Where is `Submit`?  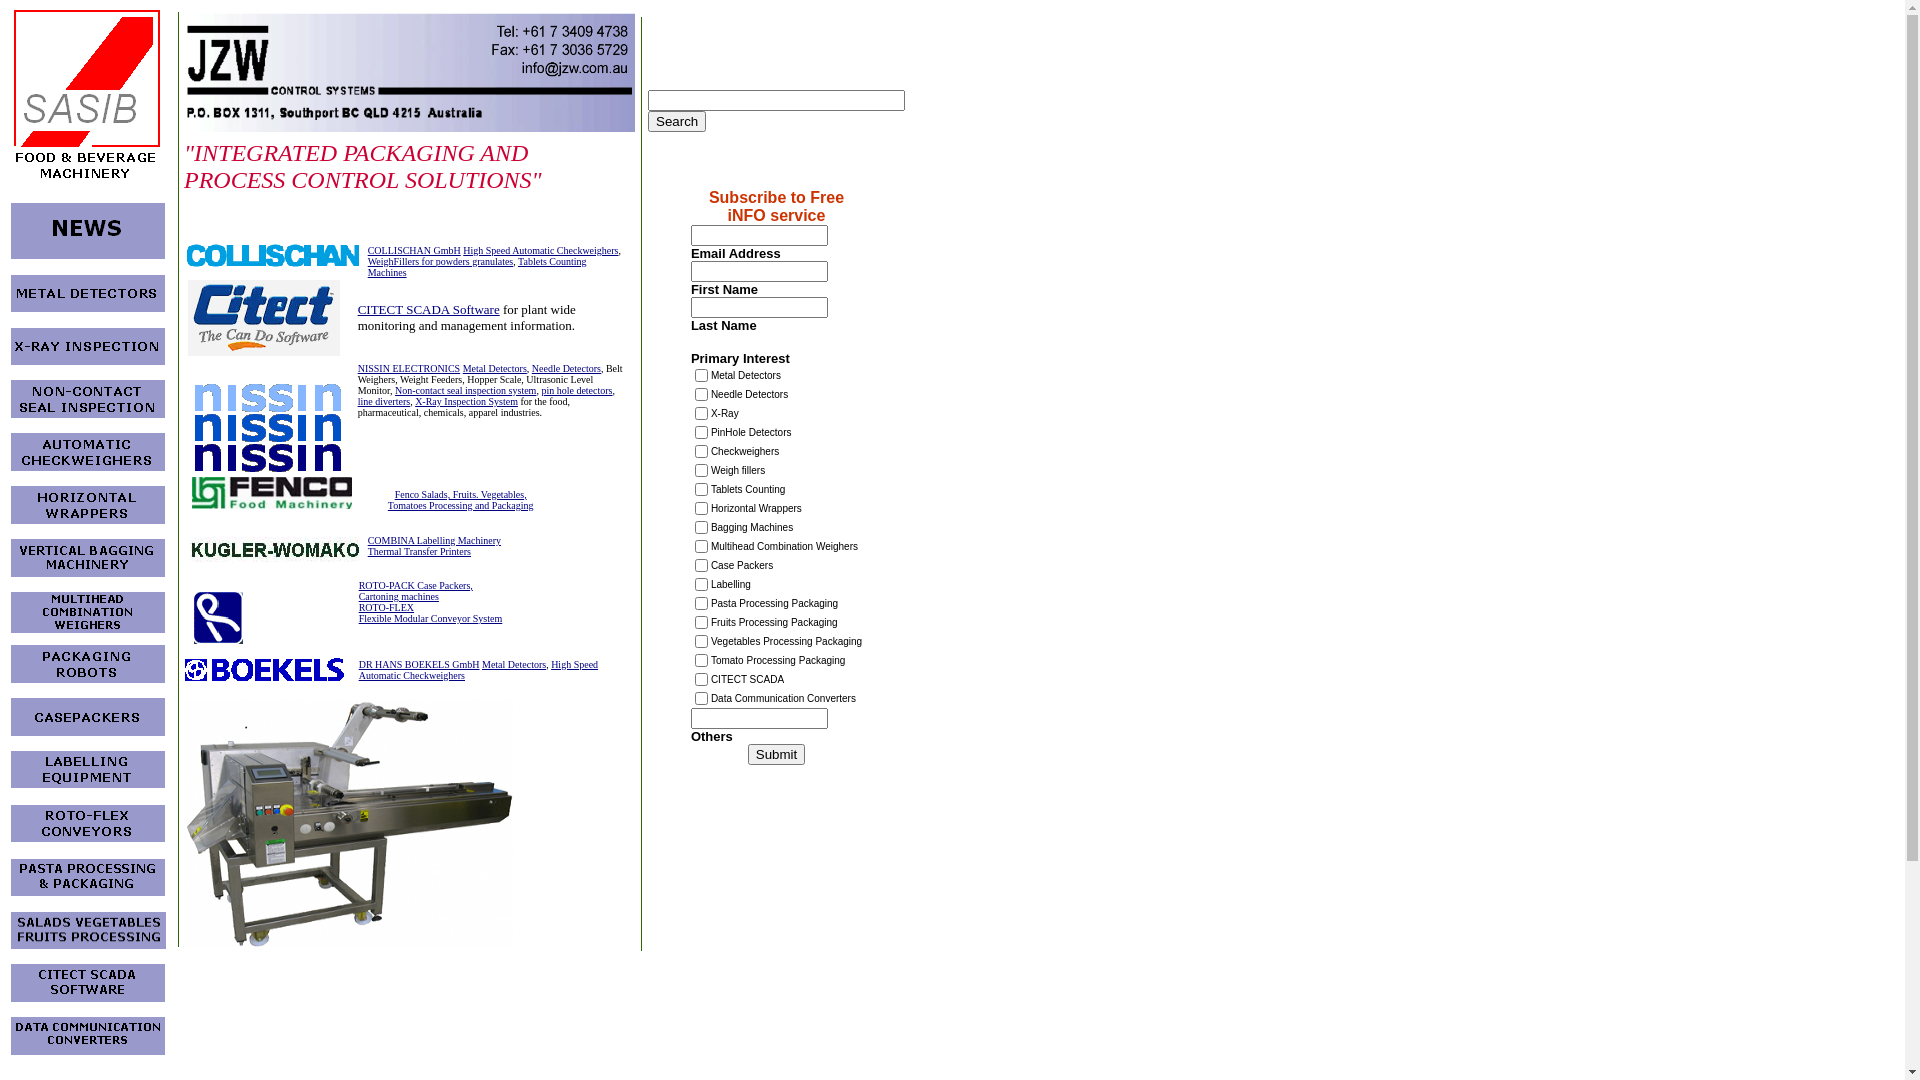 Submit is located at coordinates (776, 754).